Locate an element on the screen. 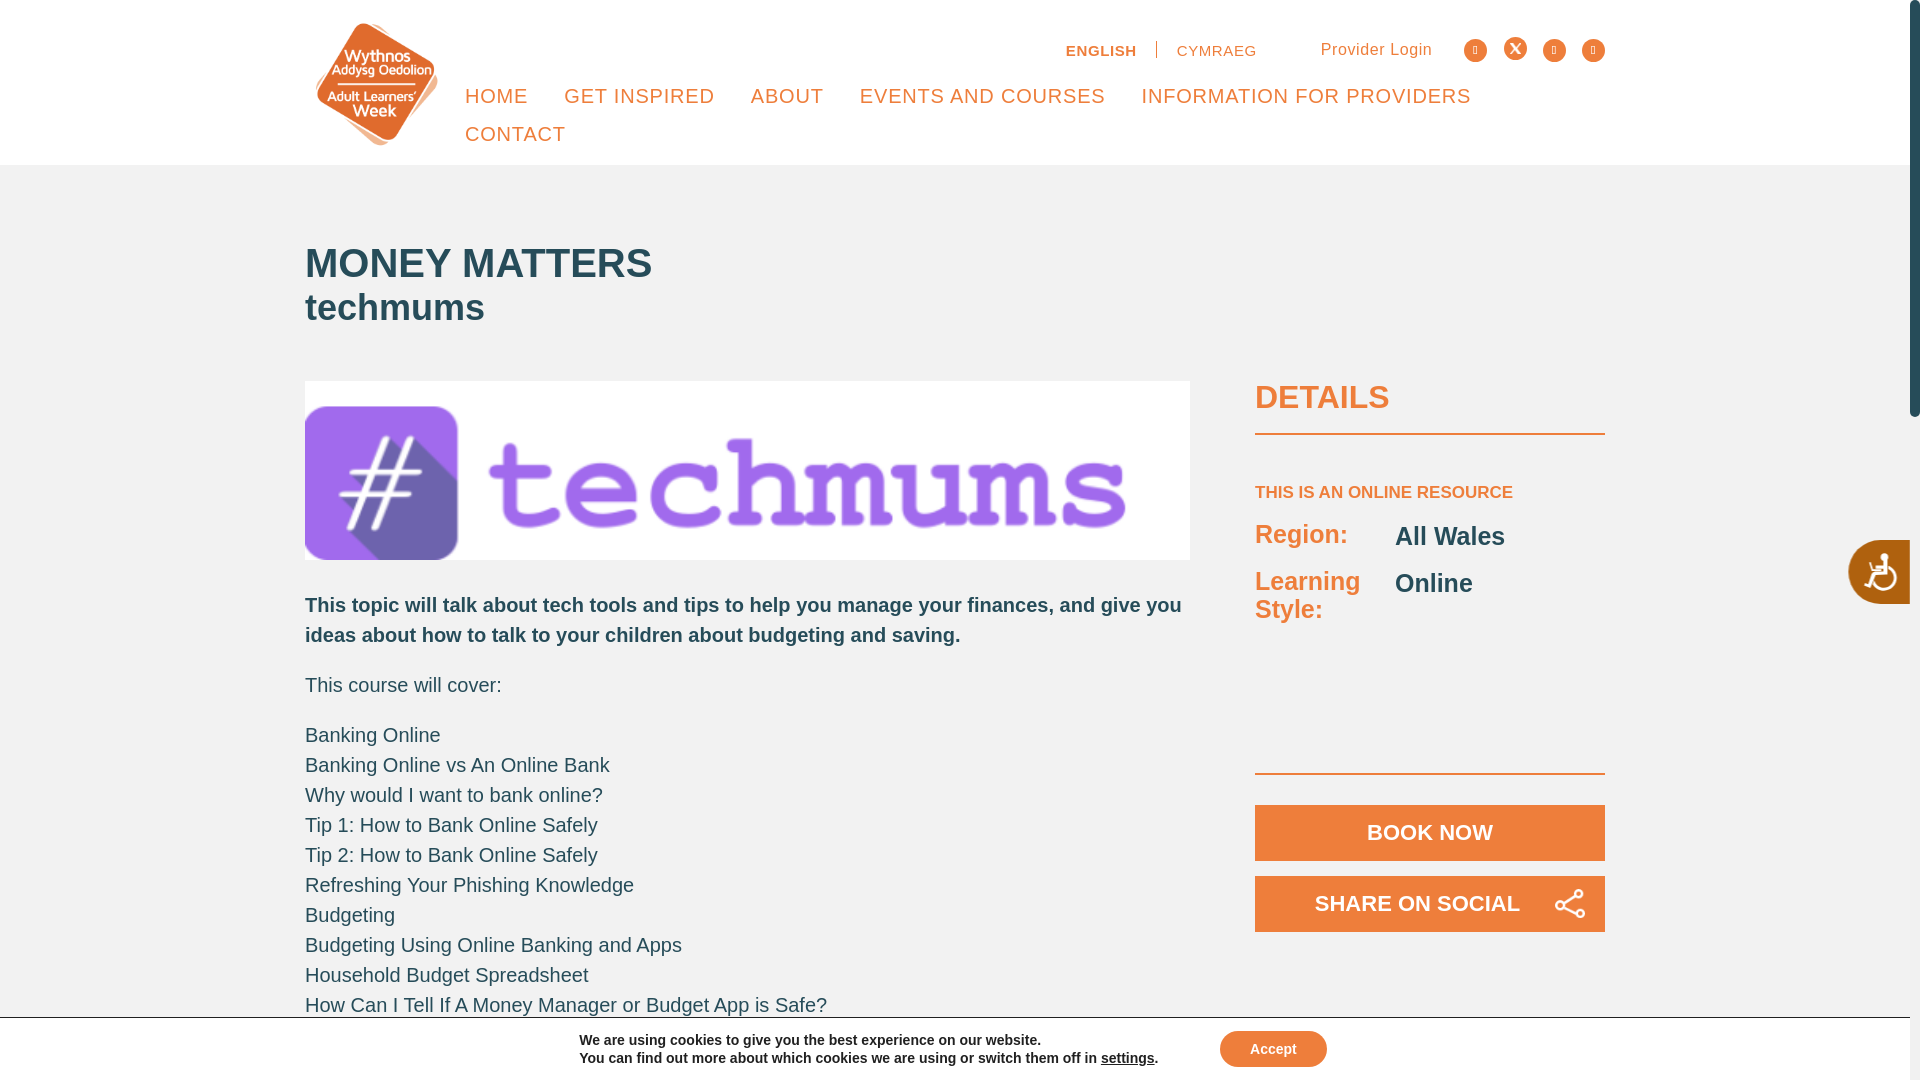  INFORMATION FOR PROVIDERS is located at coordinates (1307, 95).